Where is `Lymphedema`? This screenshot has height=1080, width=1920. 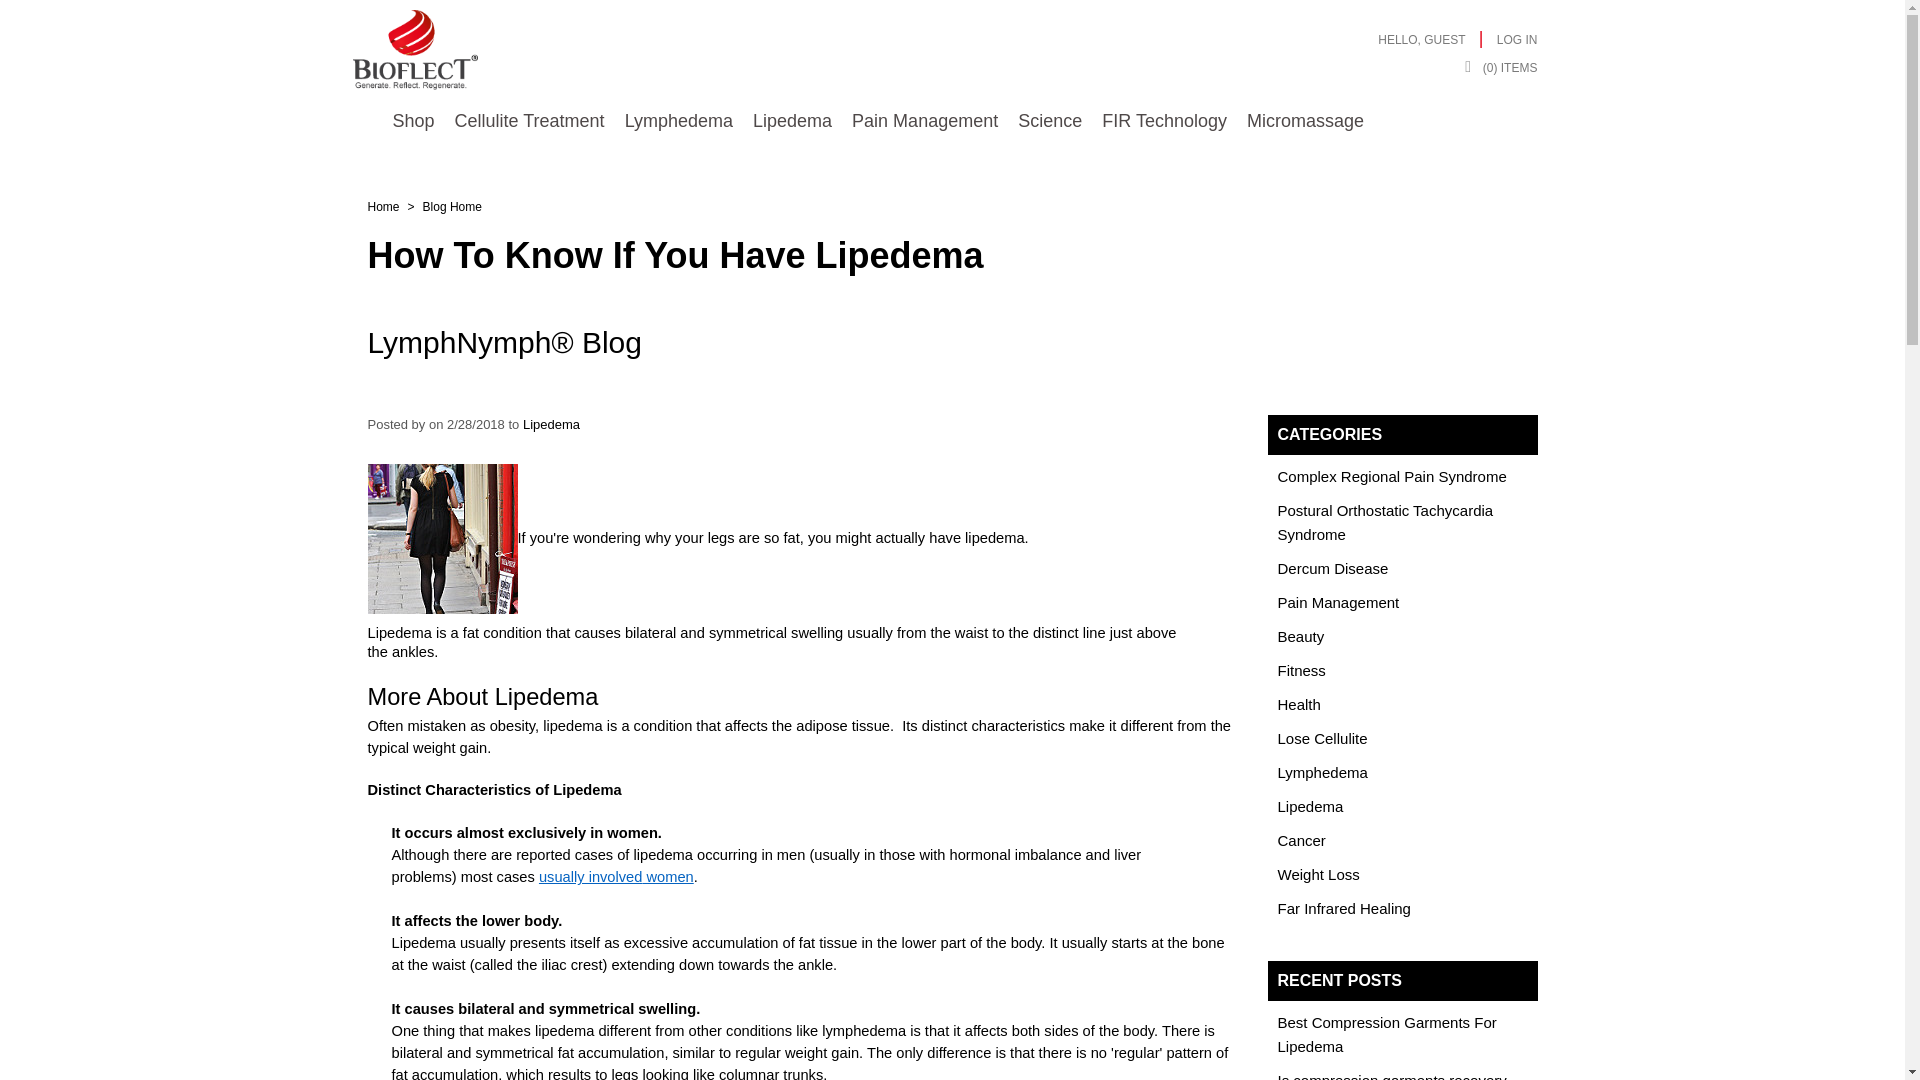
Lymphedema is located at coordinates (1322, 772).